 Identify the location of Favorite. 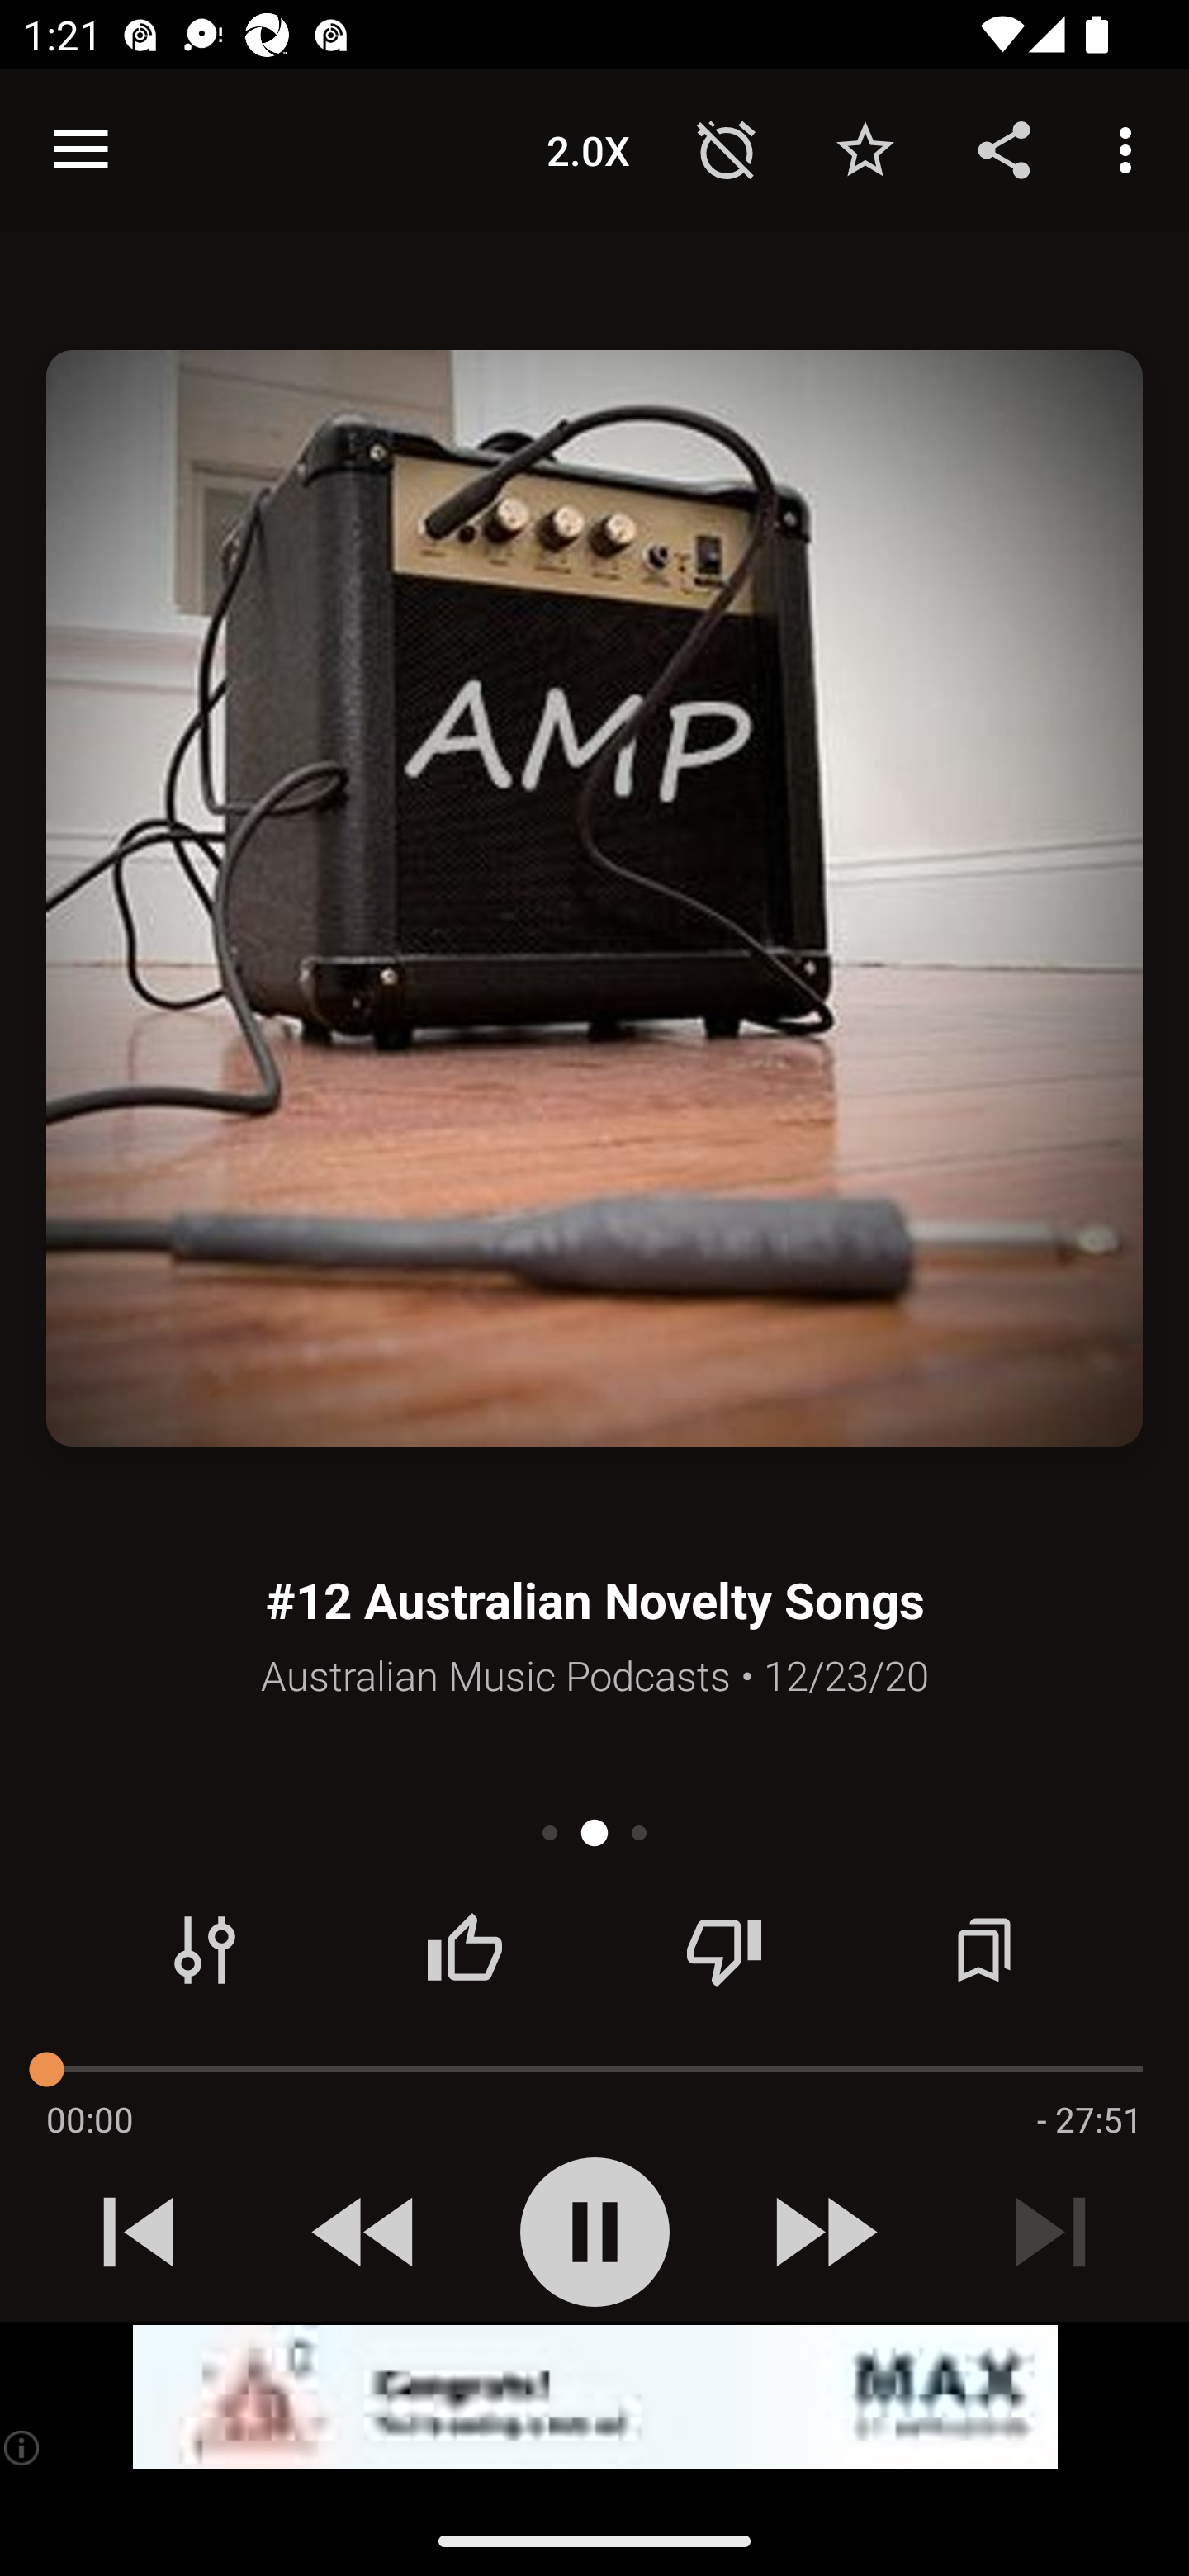
(865, 149).